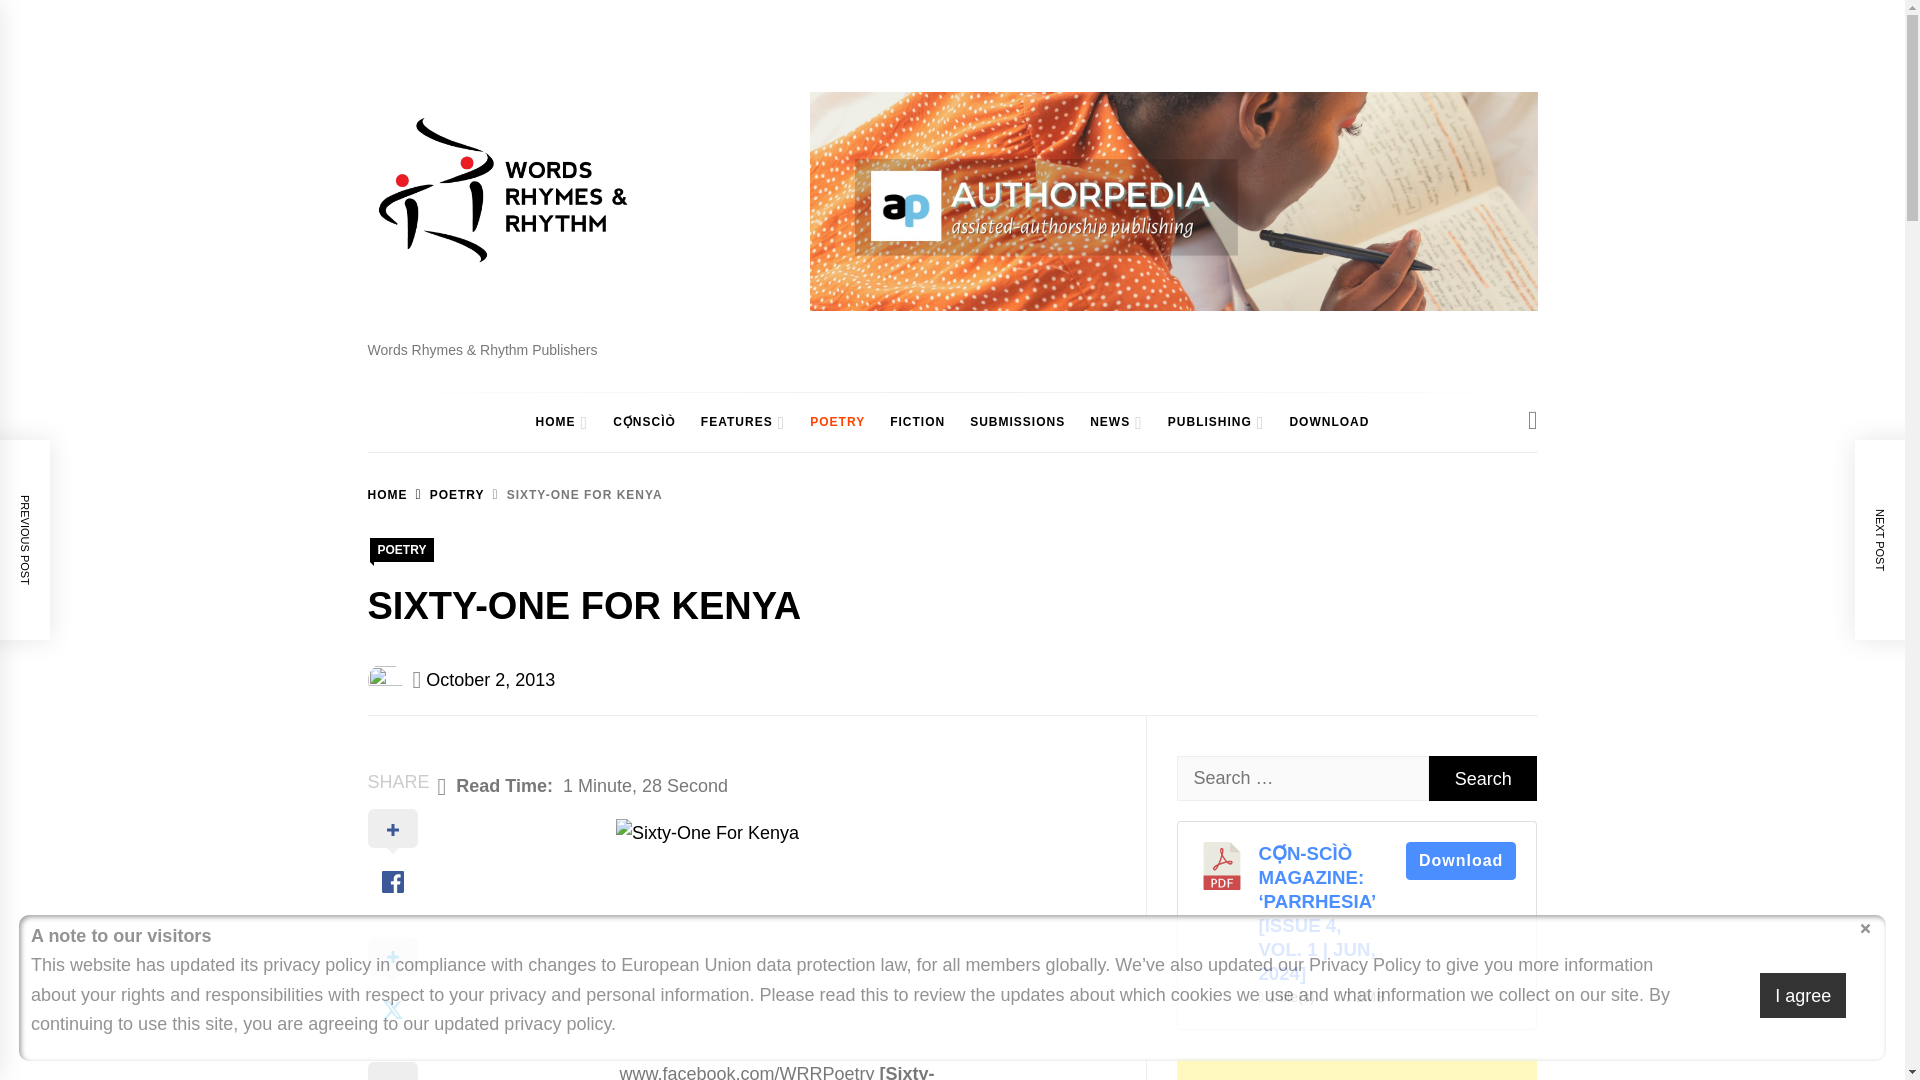  What do you see at coordinates (574, 495) in the screenshot?
I see `SIXTY-ONE FOR KENYA` at bounding box center [574, 495].